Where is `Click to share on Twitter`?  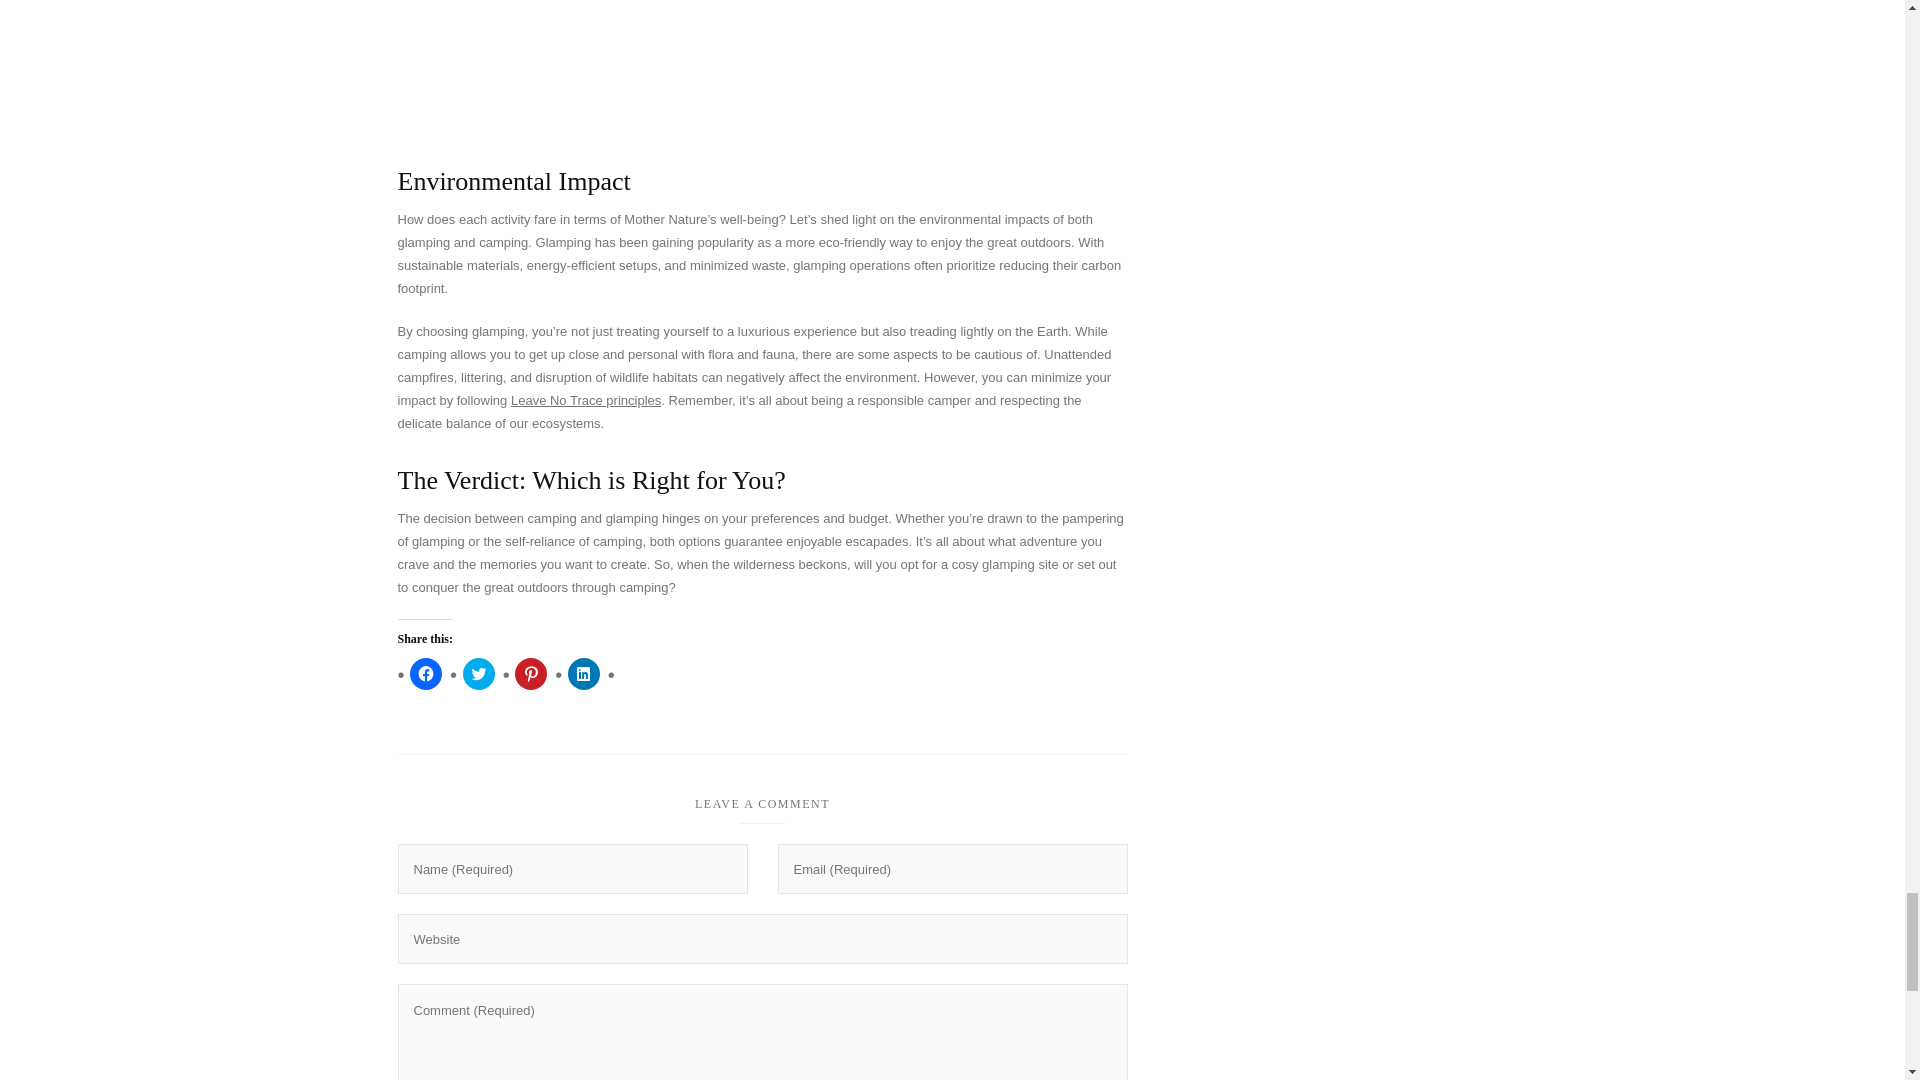 Click to share on Twitter is located at coordinates (478, 674).